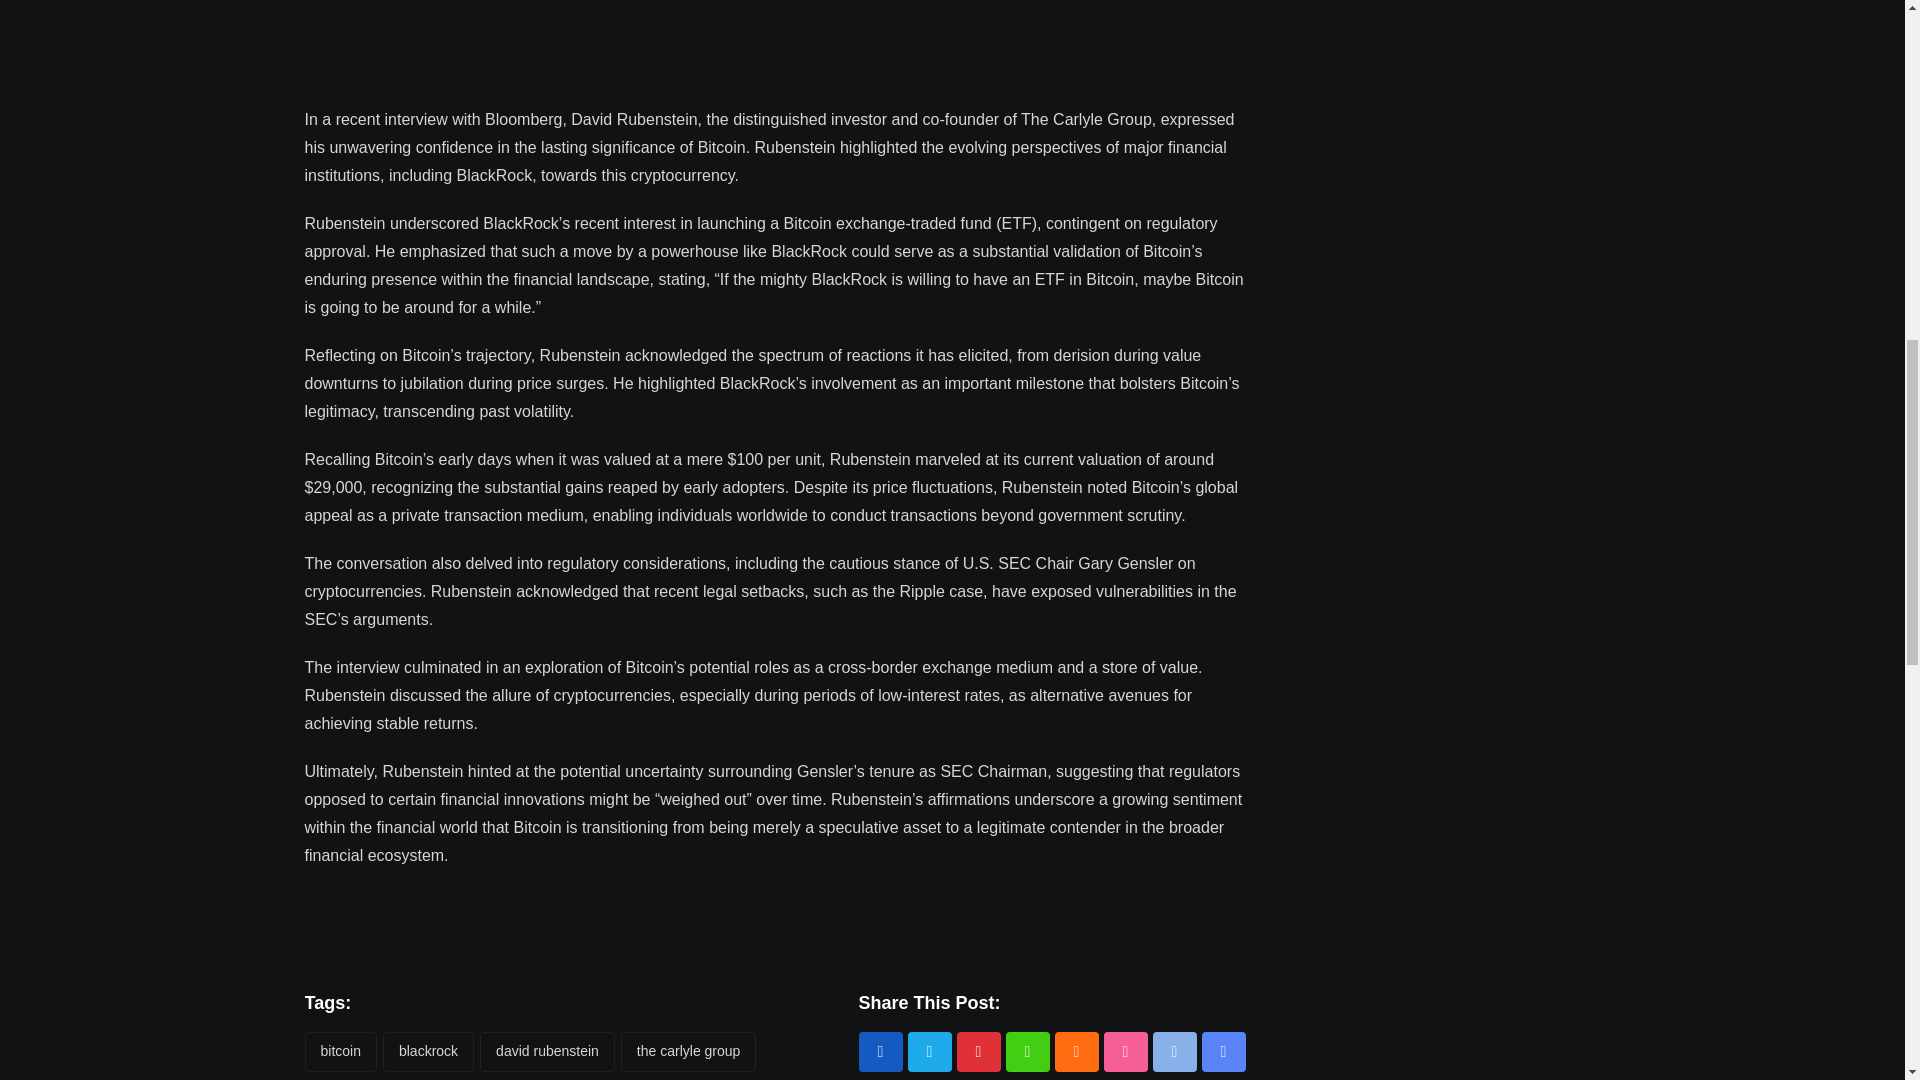 The width and height of the screenshot is (1920, 1080). What do you see at coordinates (547, 1052) in the screenshot?
I see `david rubenstein` at bounding box center [547, 1052].